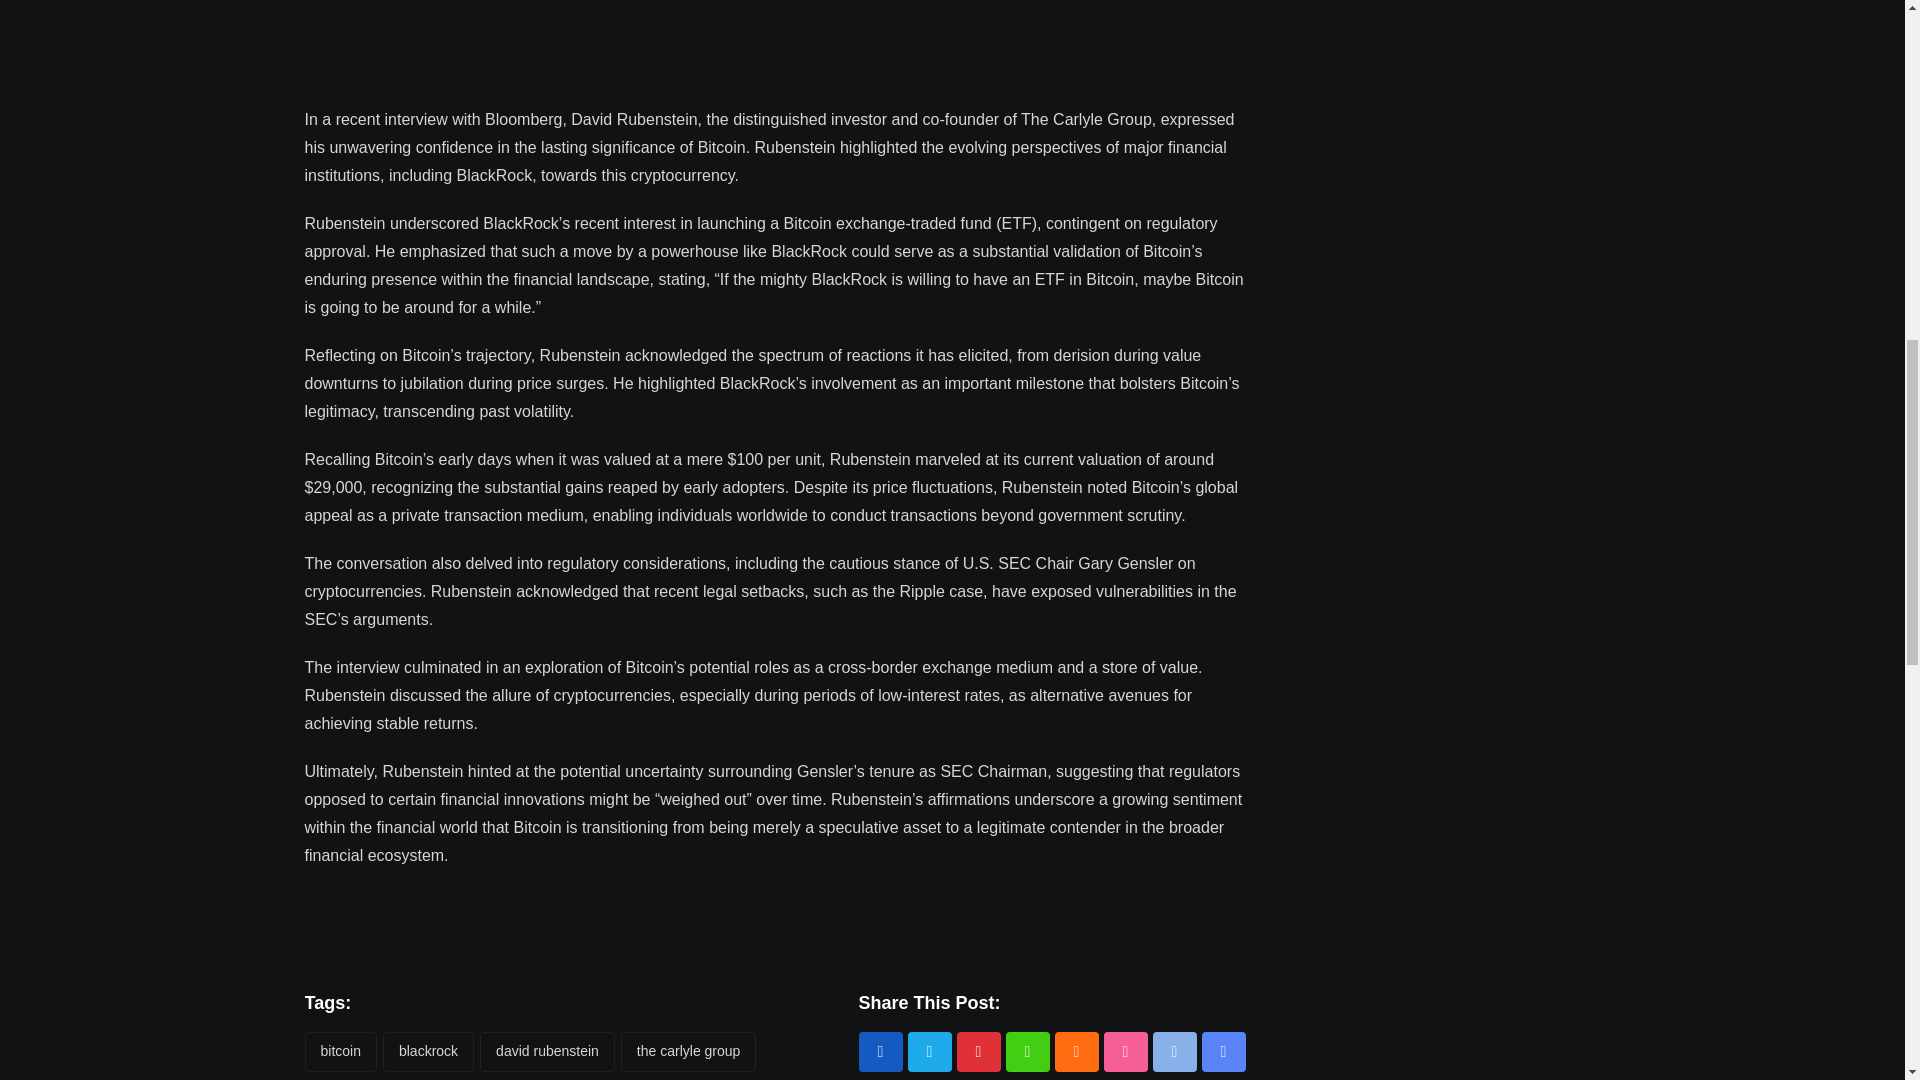 The width and height of the screenshot is (1920, 1080). What do you see at coordinates (547, 1052) in the screenshot?
I see `david rubenstein` at bounding box center [547, 1052].